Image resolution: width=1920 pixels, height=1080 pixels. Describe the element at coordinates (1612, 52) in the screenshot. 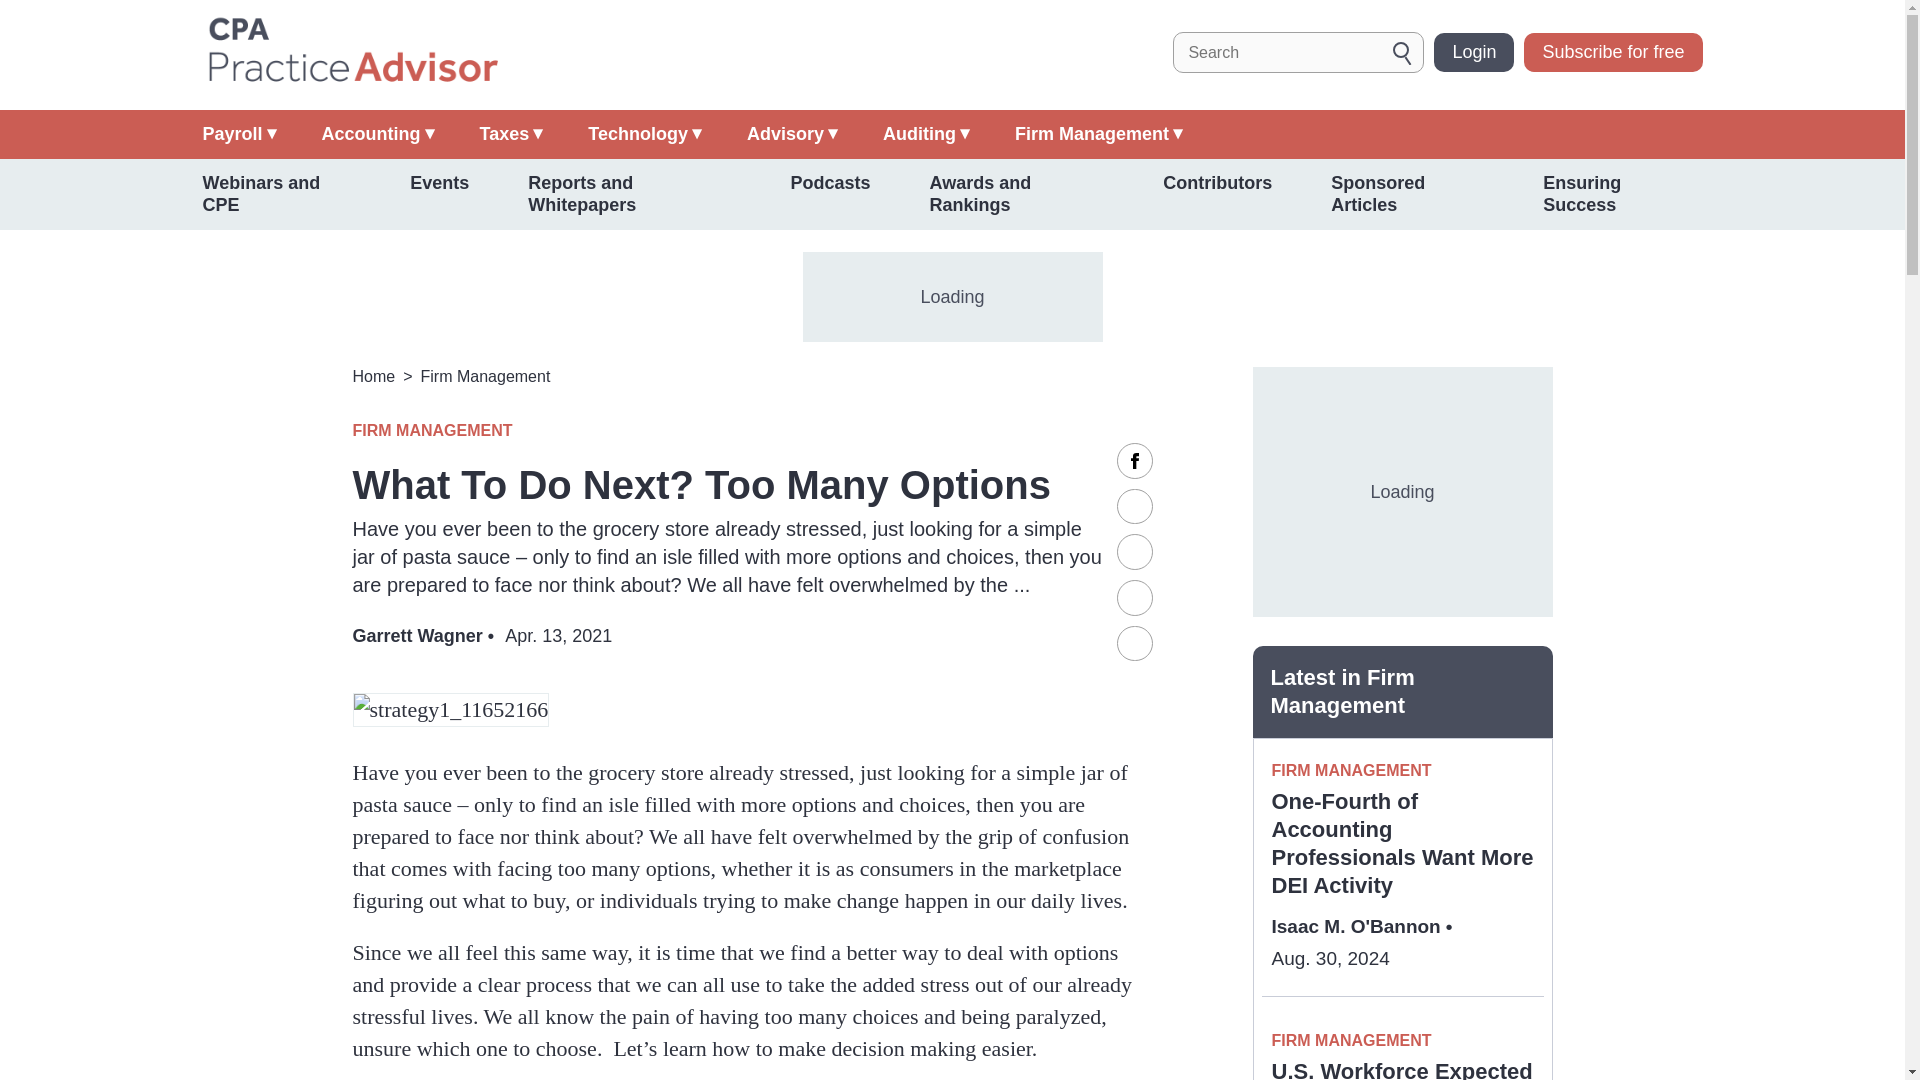

I see `Subscribe for free` at that location.